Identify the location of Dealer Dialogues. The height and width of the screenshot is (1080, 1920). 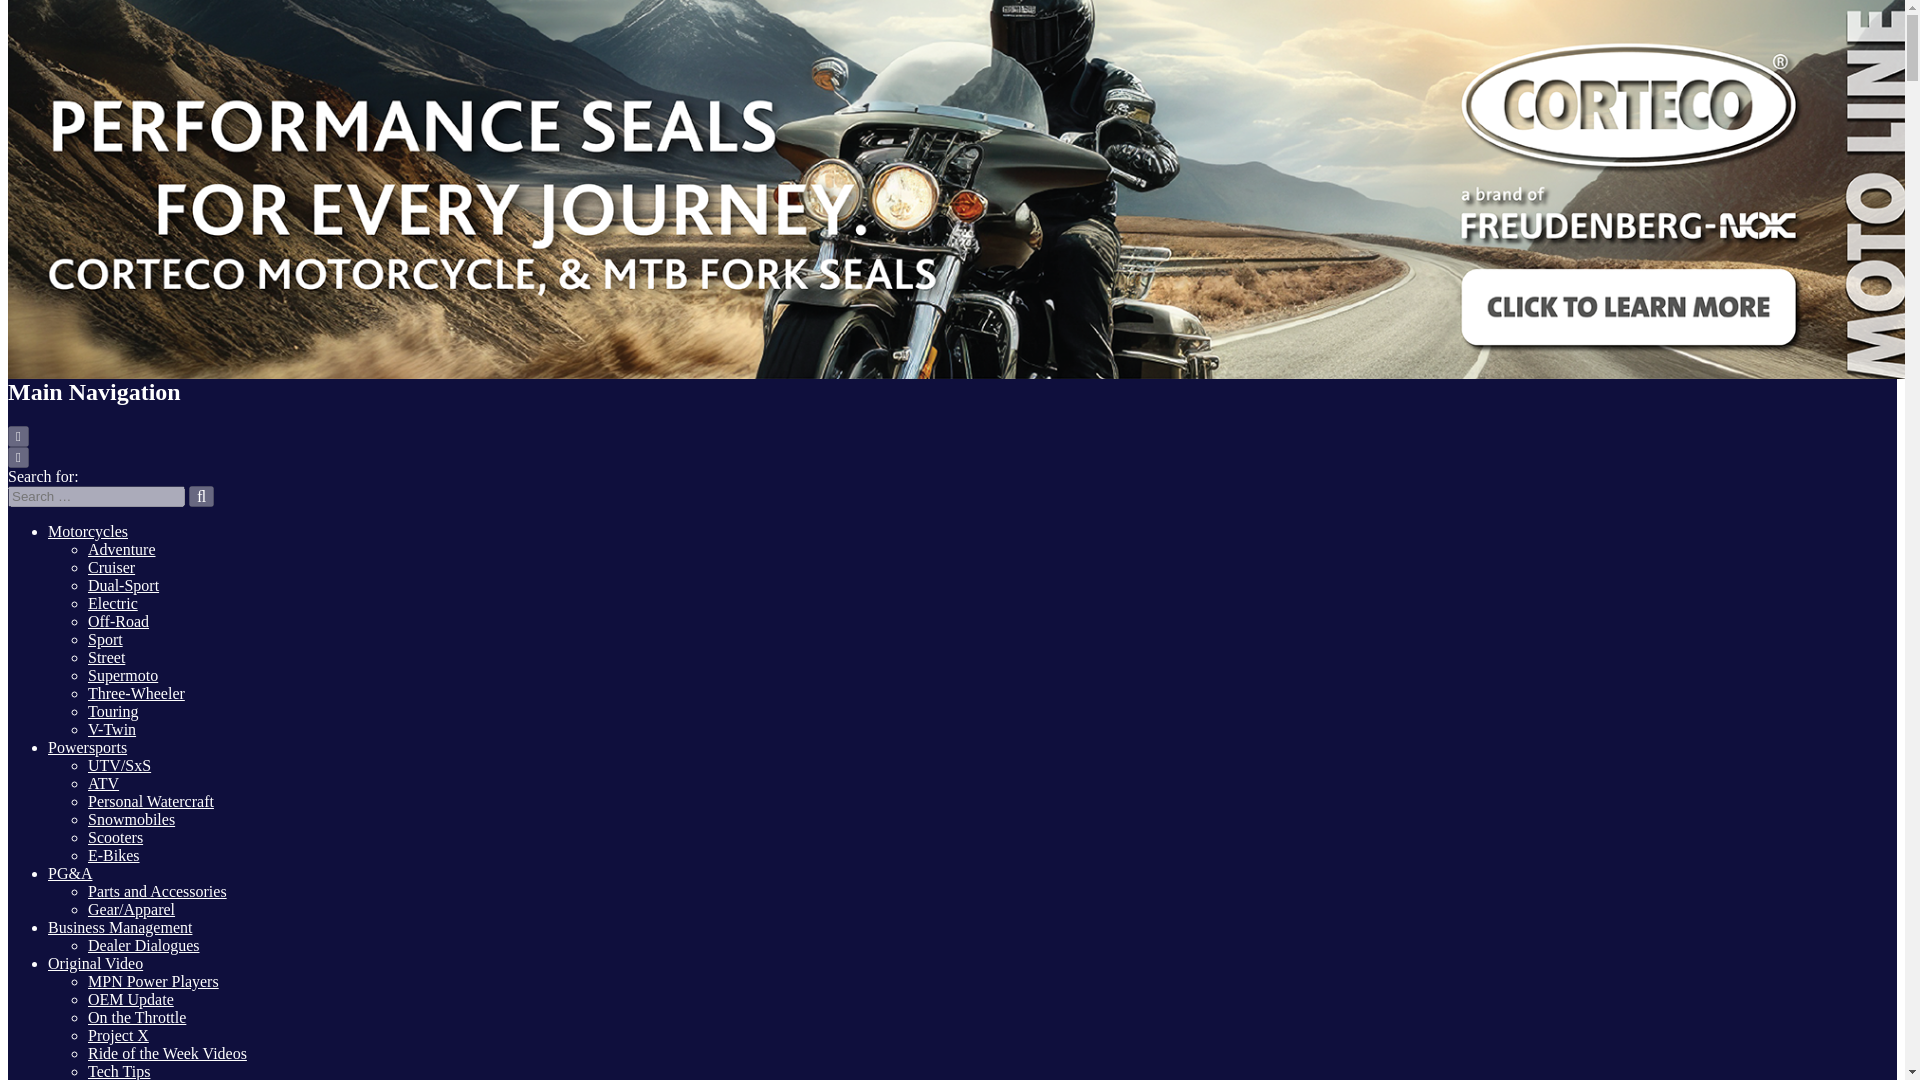
(144, 945).